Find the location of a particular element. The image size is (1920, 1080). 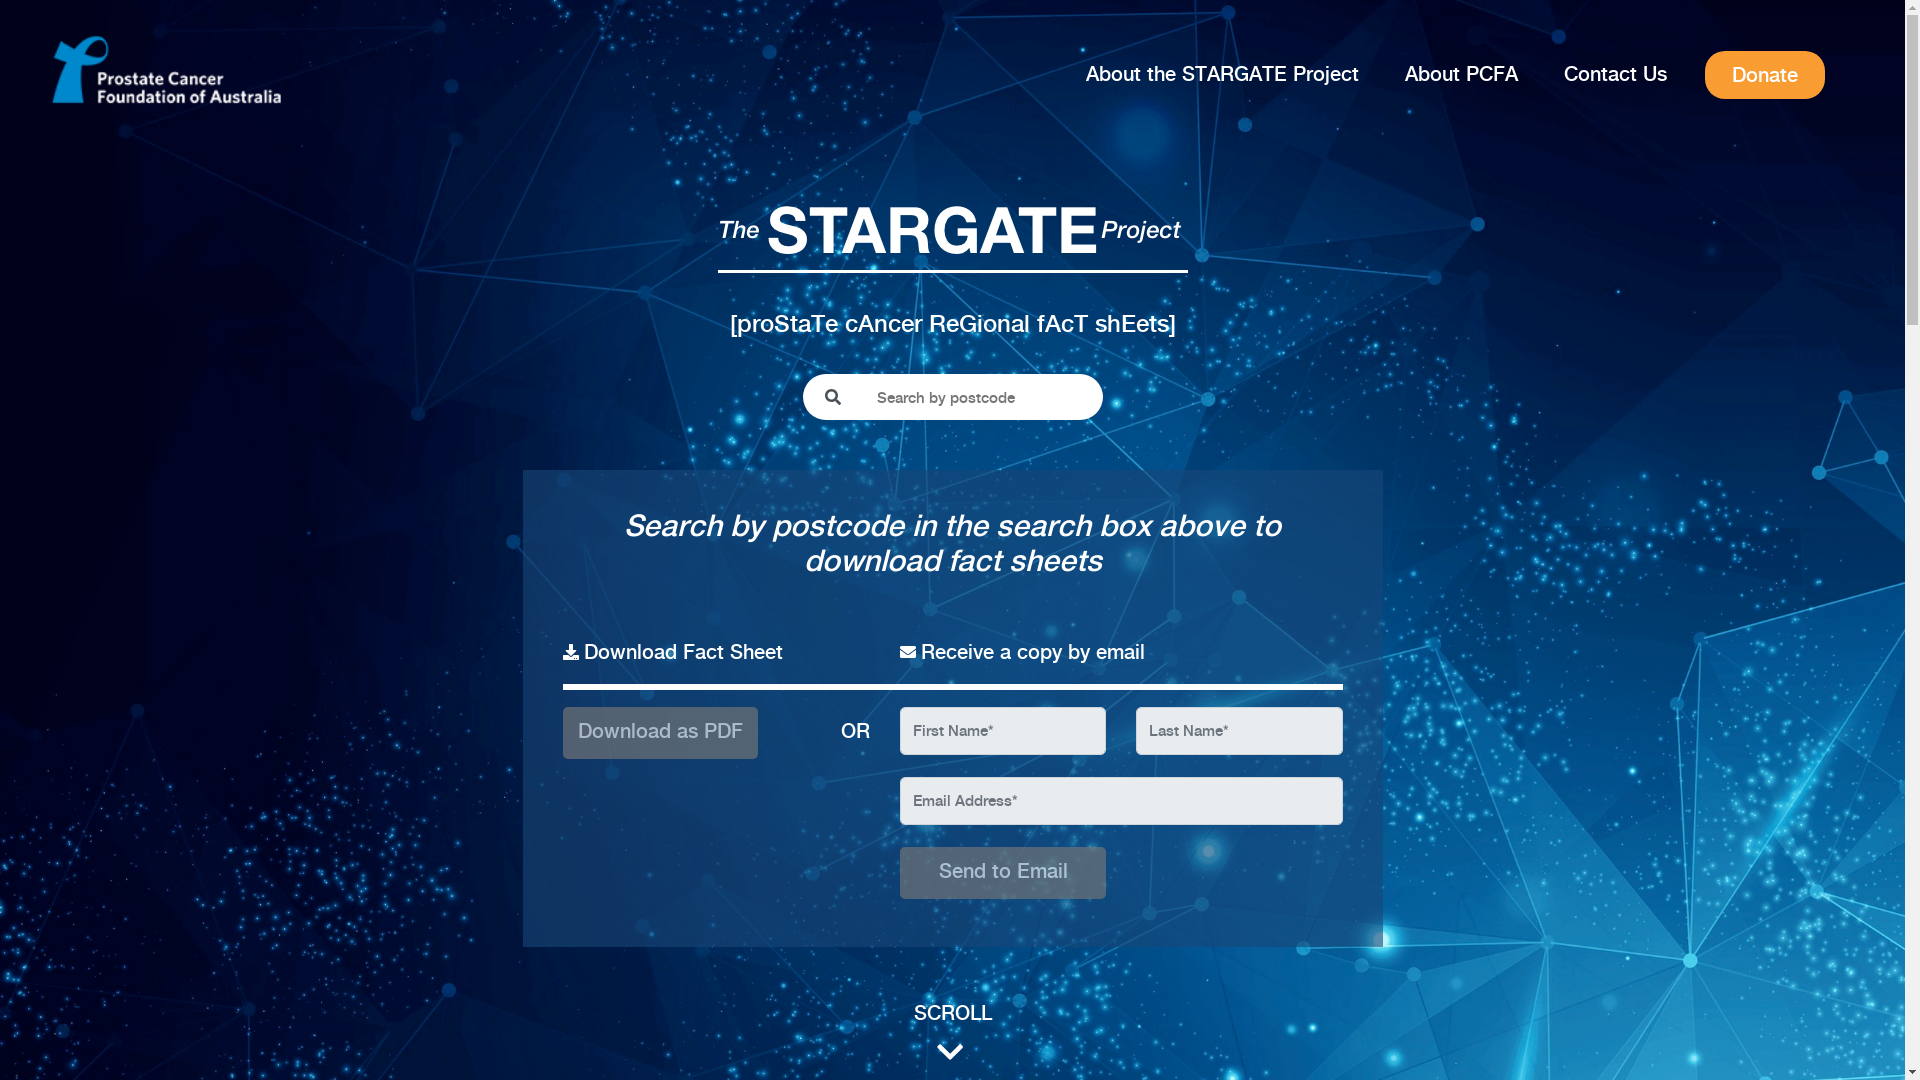

Contact Us is located at coordinates (1616, 76).